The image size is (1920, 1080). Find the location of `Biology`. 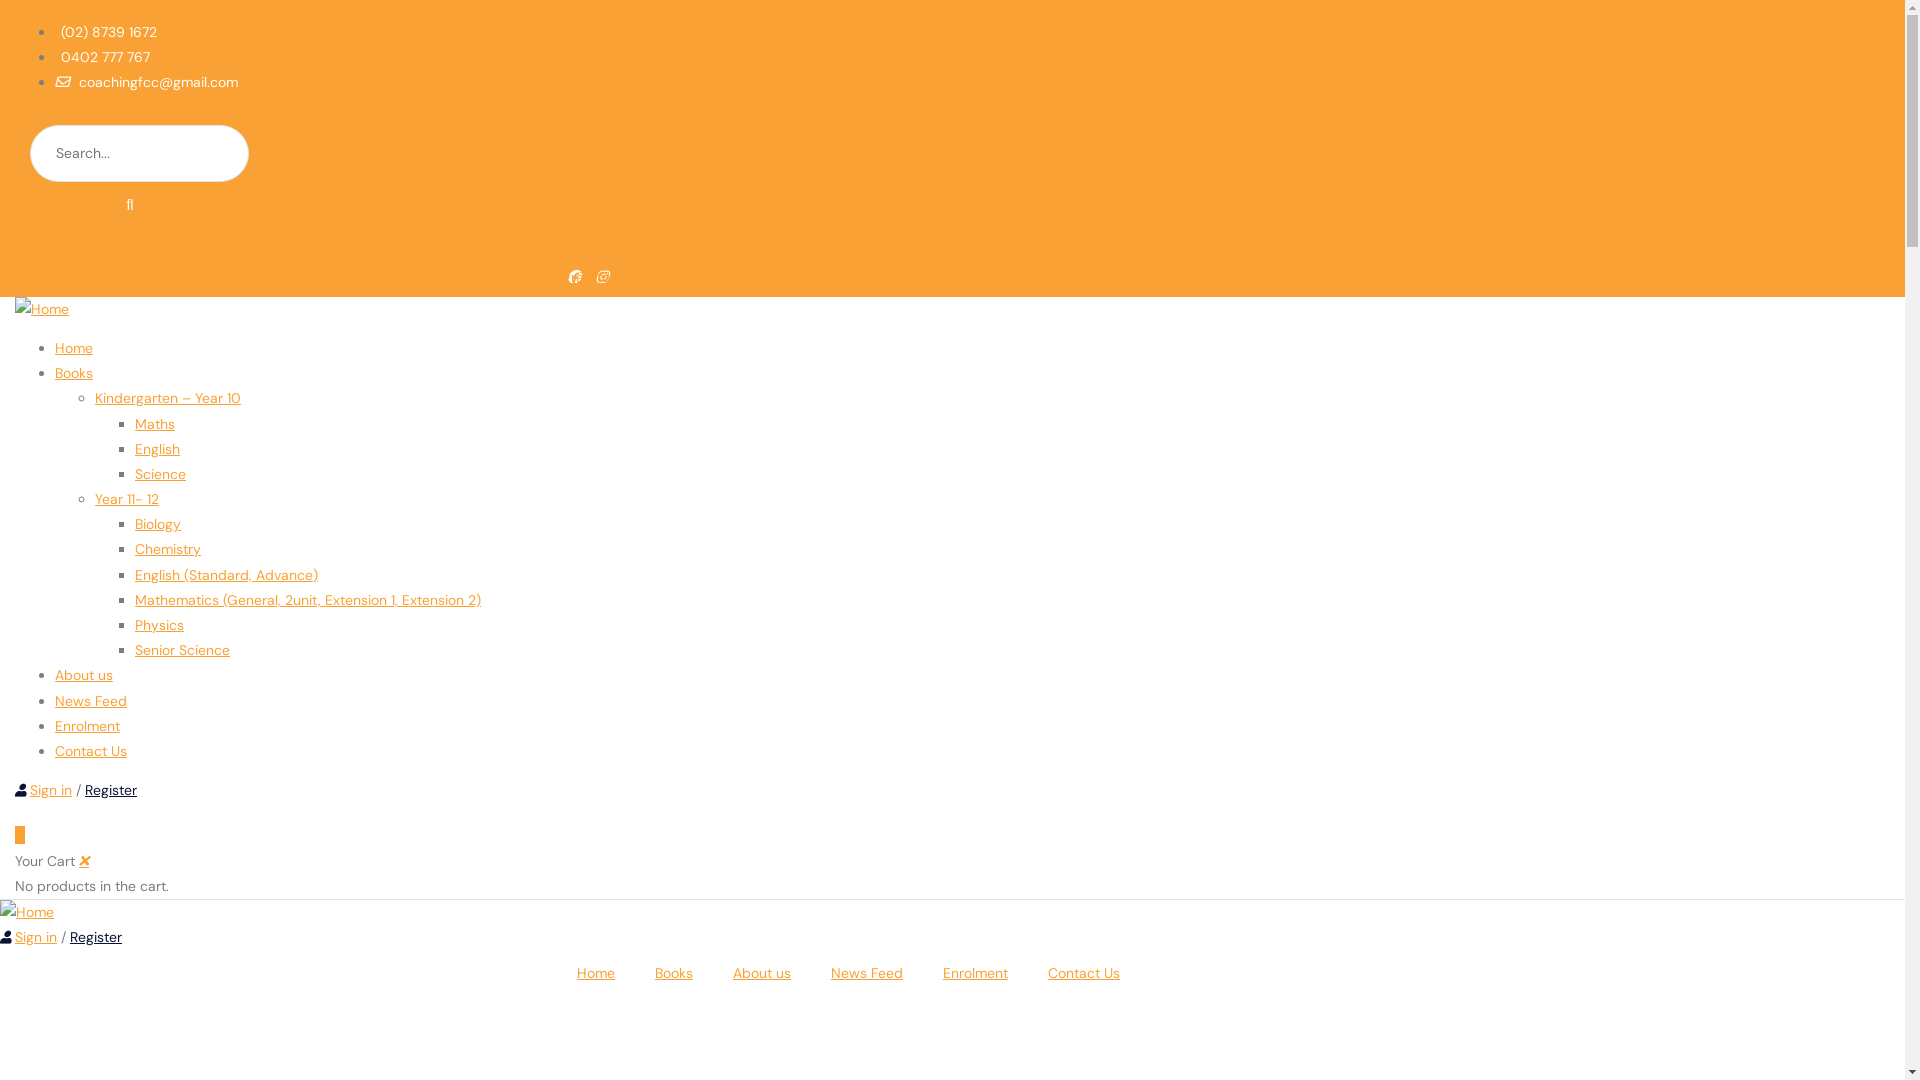

Biology is located at coordinates (158, 524).